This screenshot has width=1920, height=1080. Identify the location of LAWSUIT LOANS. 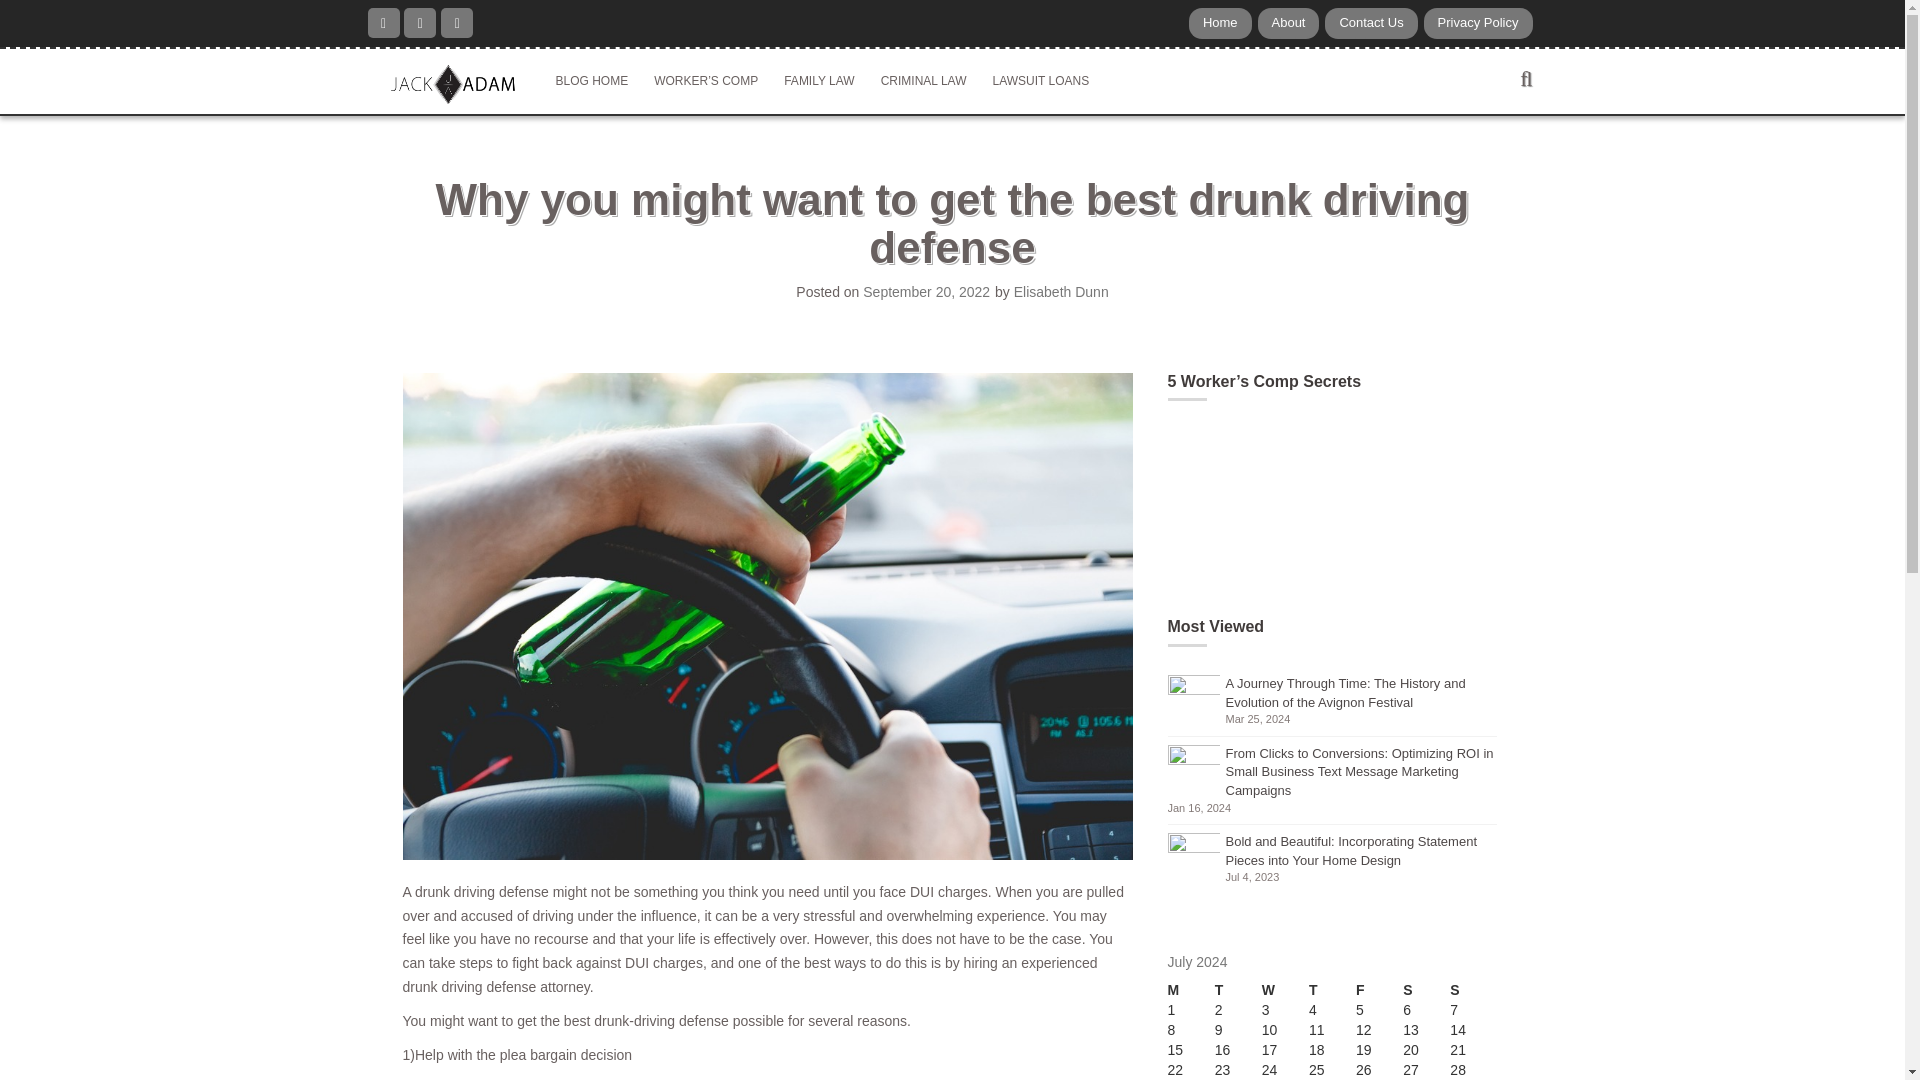
(1040, 81).